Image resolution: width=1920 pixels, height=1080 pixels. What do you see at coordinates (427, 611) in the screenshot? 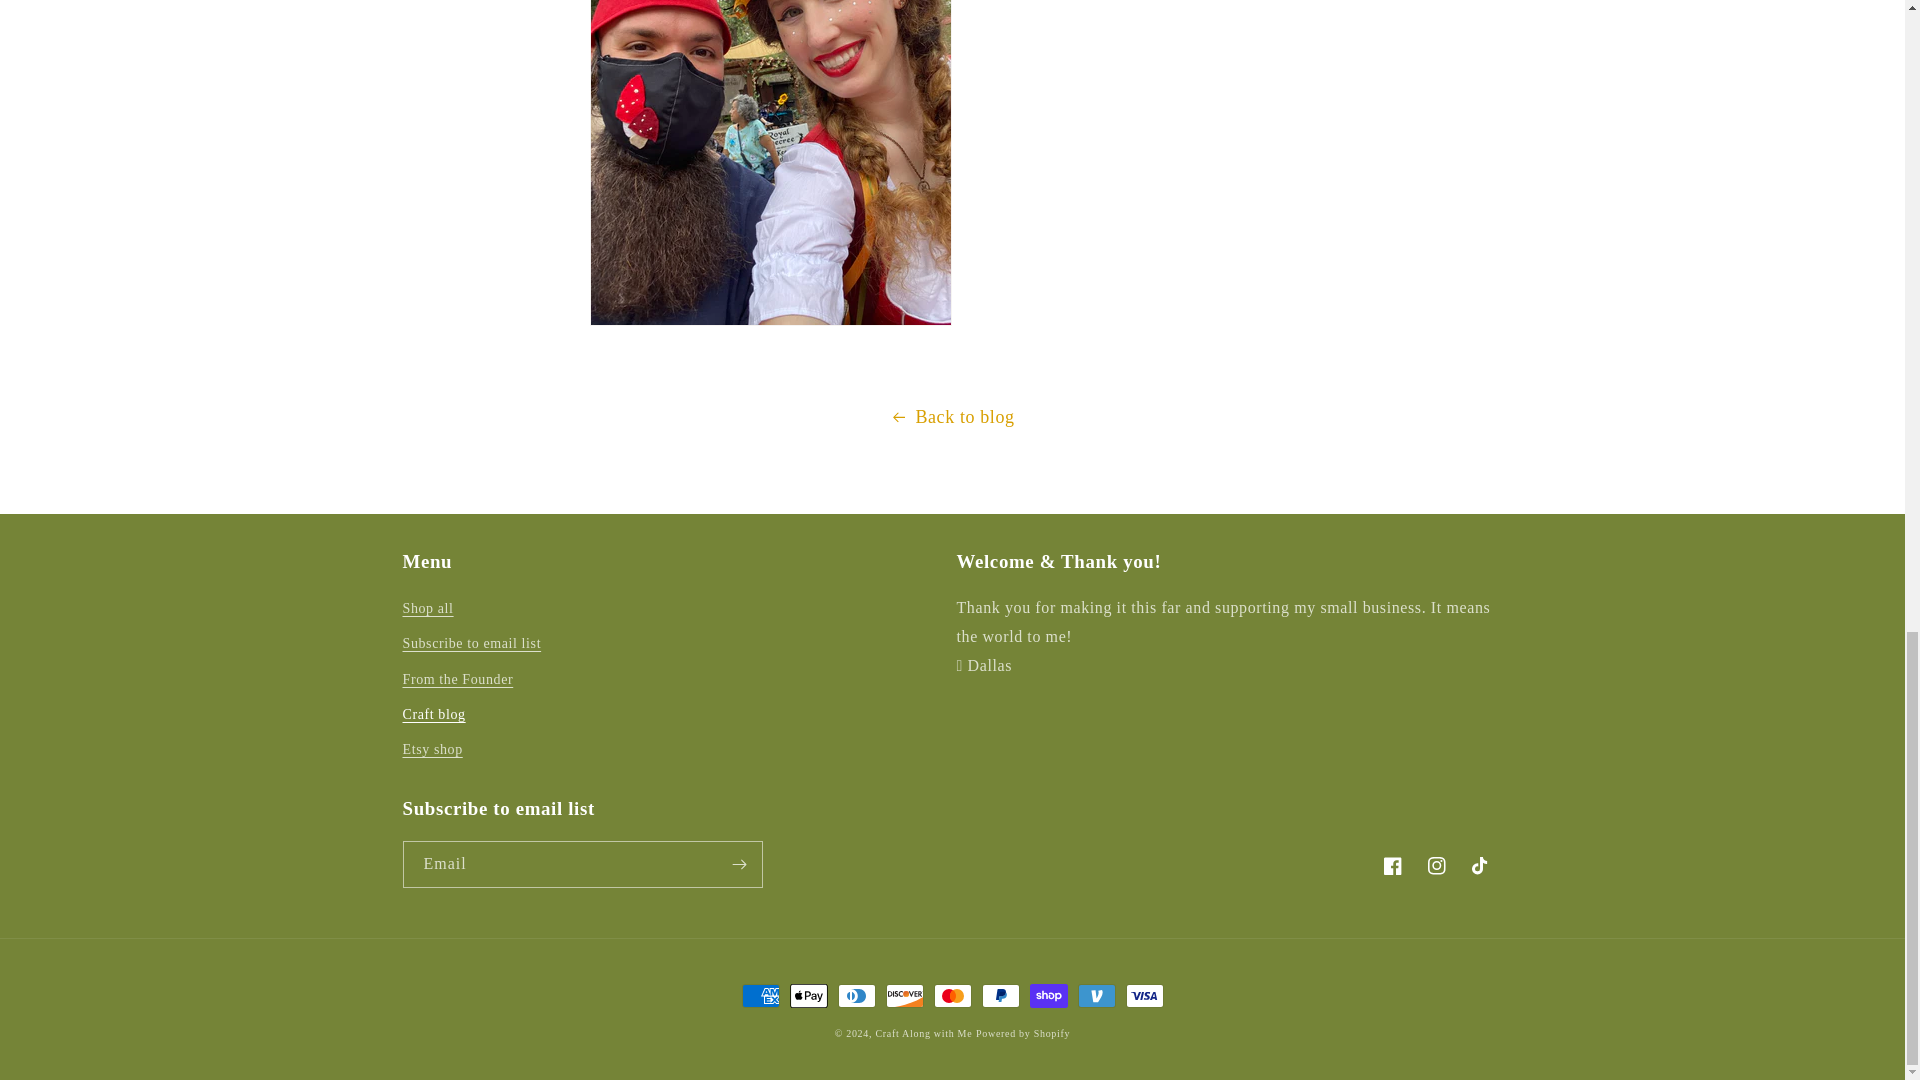
I see `Shop all` at bounding box center [427, 611].